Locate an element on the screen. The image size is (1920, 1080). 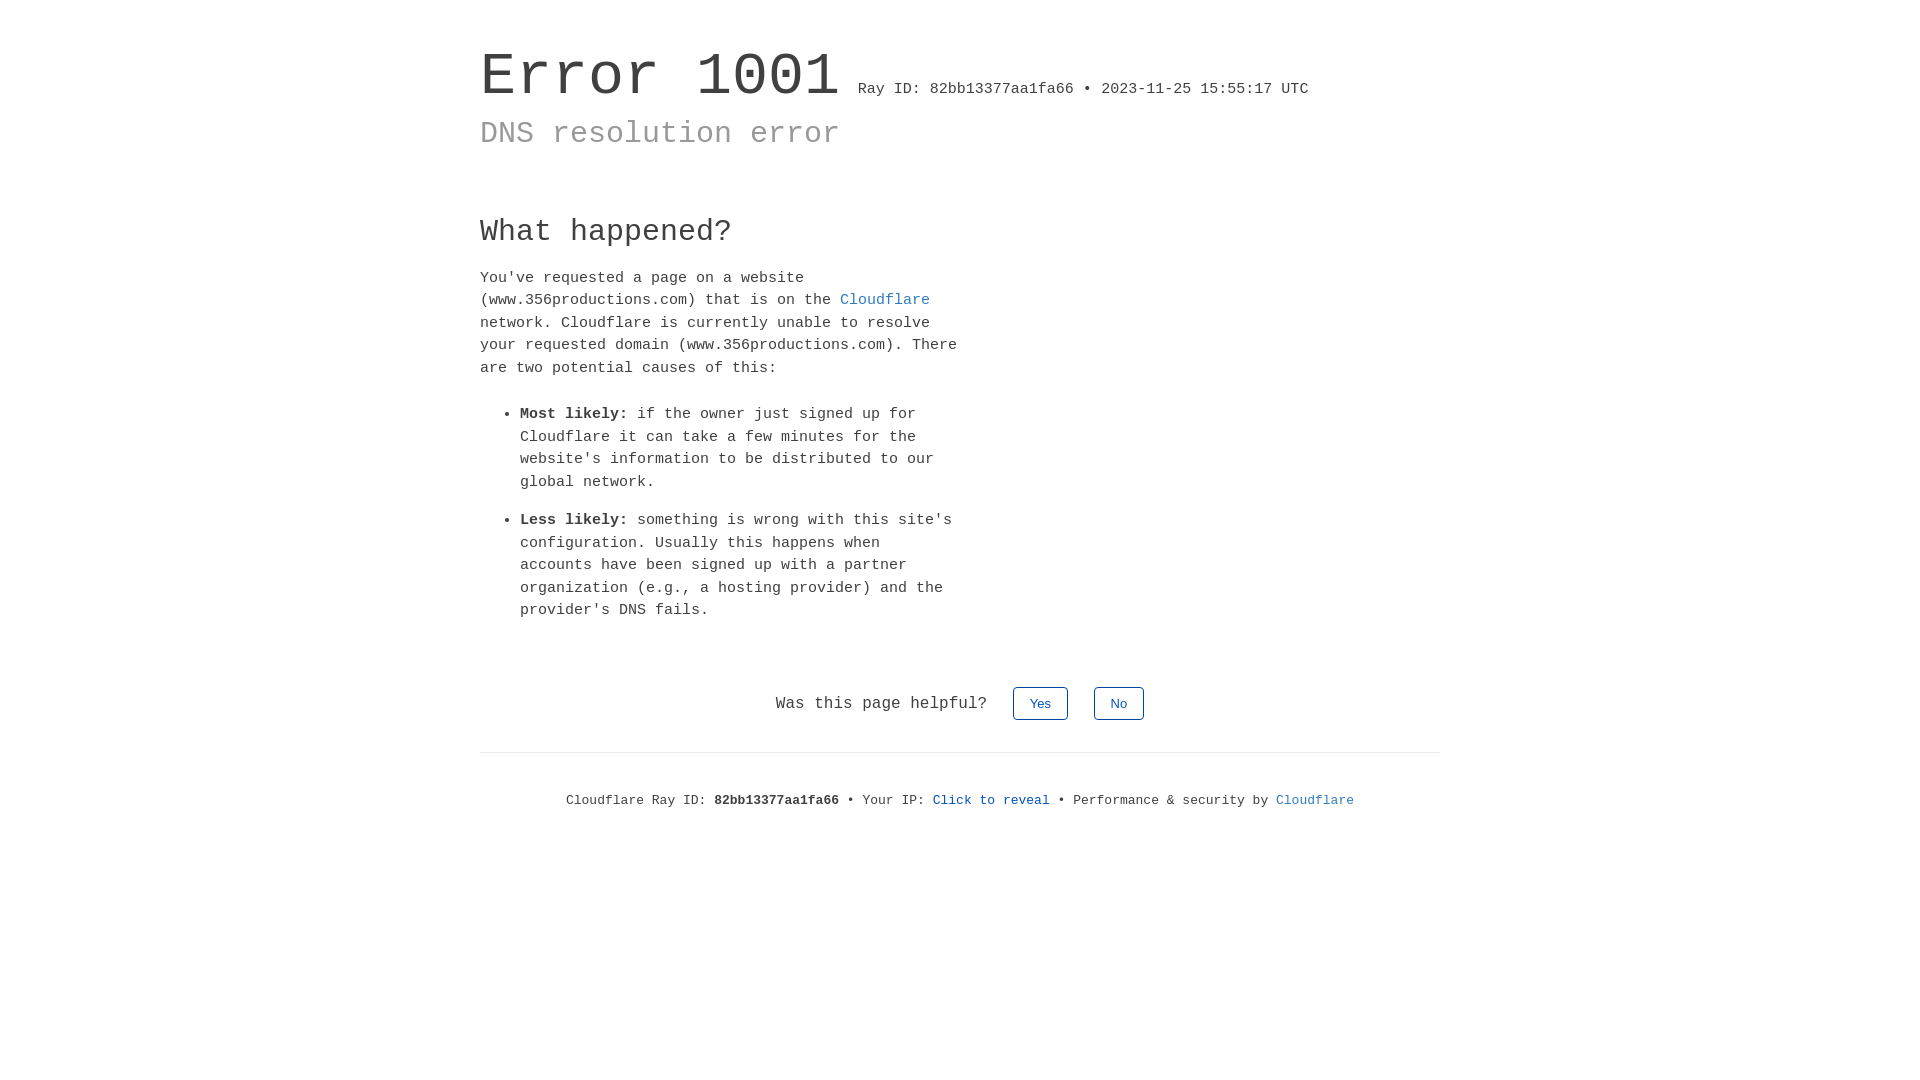
No is located at coordinates (1120, 702).